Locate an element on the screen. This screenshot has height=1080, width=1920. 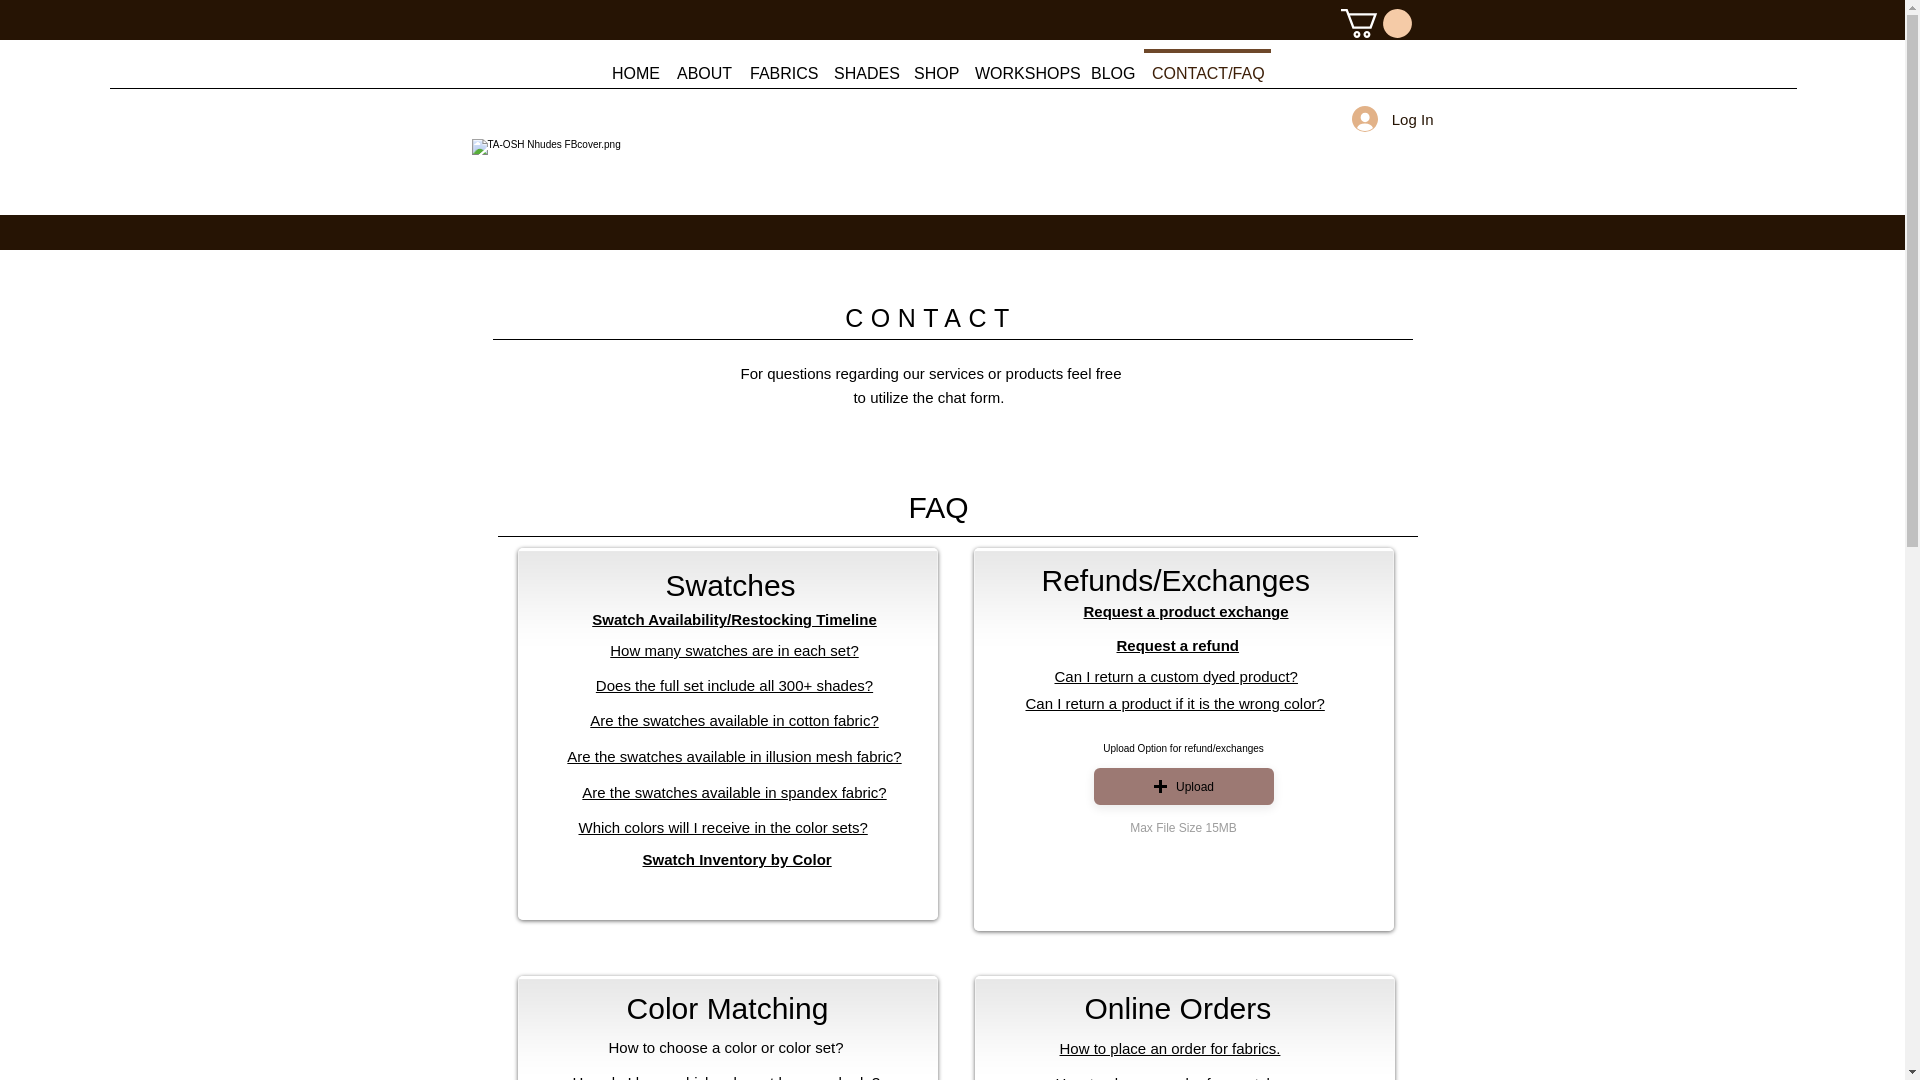
Are the swatches available in cotton fabric? is located at coordinates (734, 720).